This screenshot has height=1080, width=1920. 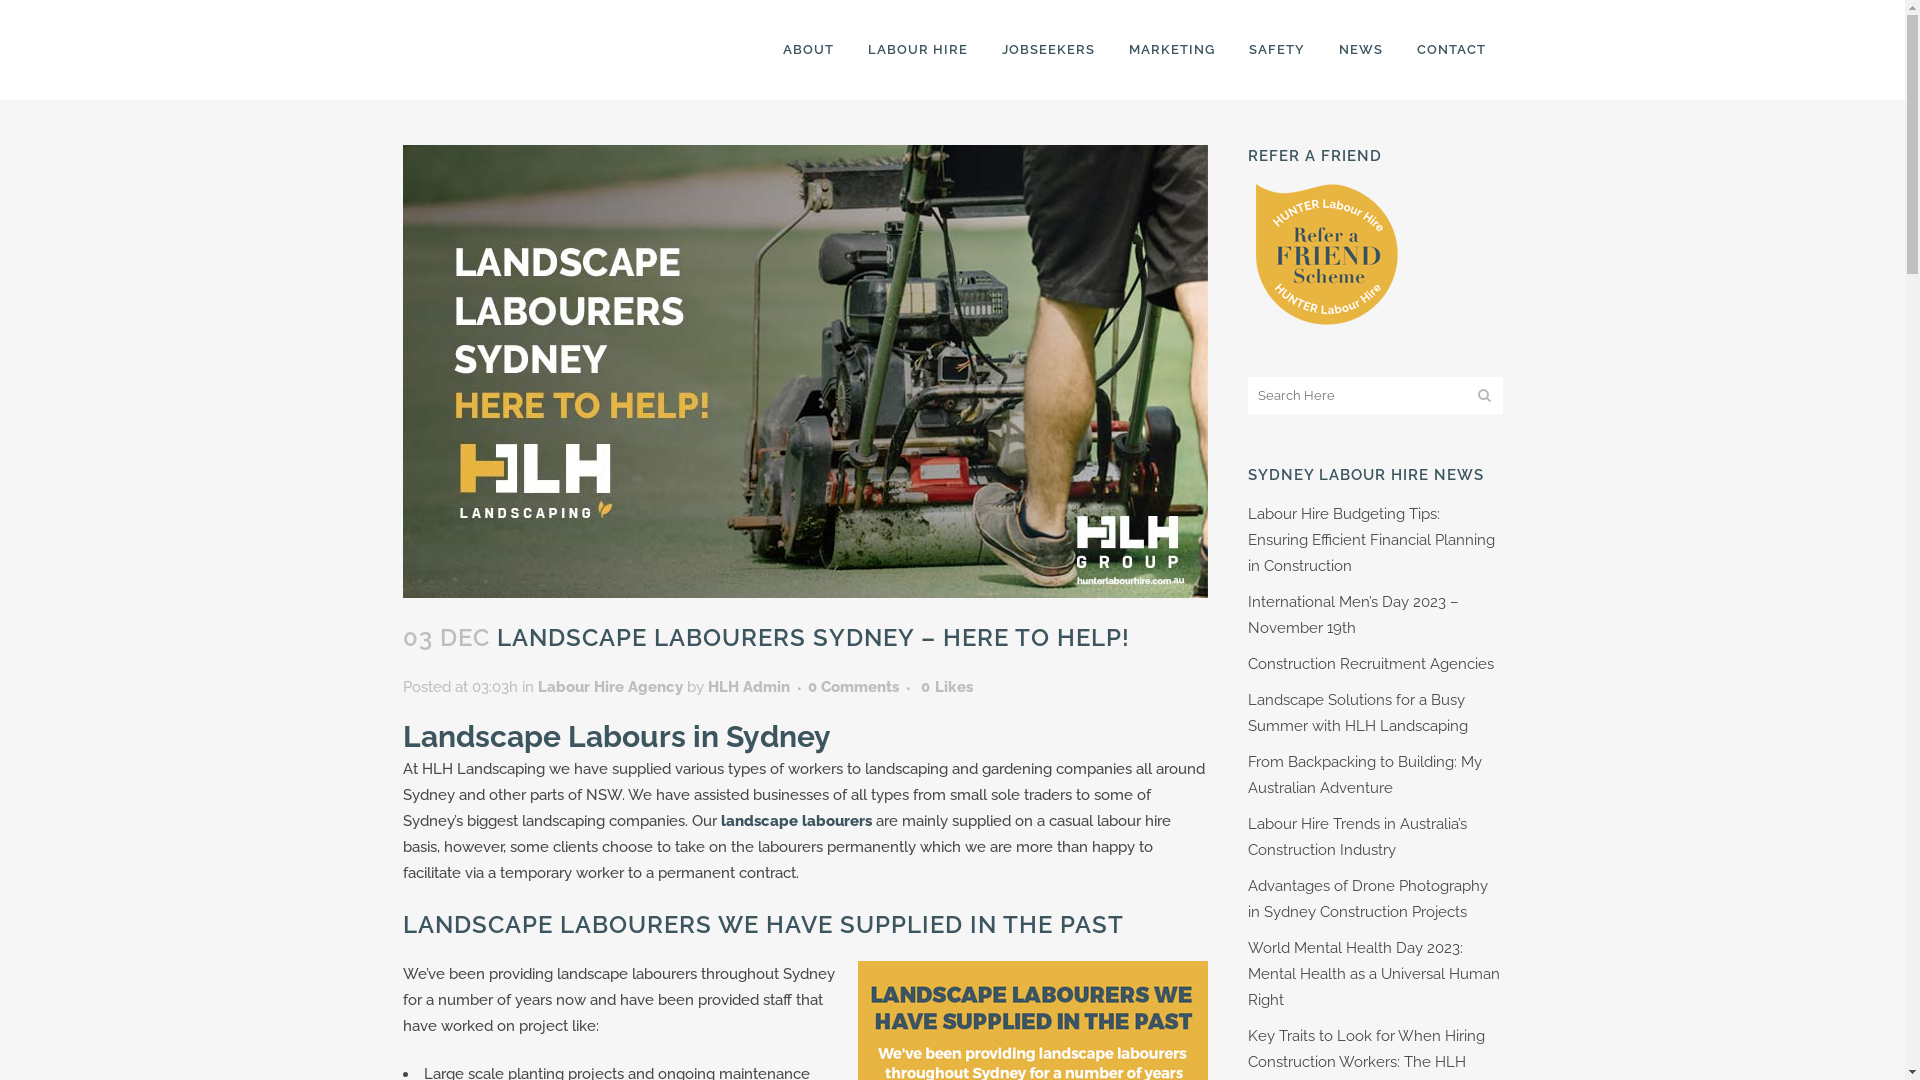 What do you see at coordinates (1047, 50) in the screenshot?
I see `JOBSEEKERS` at bounding box center [1047, 50].